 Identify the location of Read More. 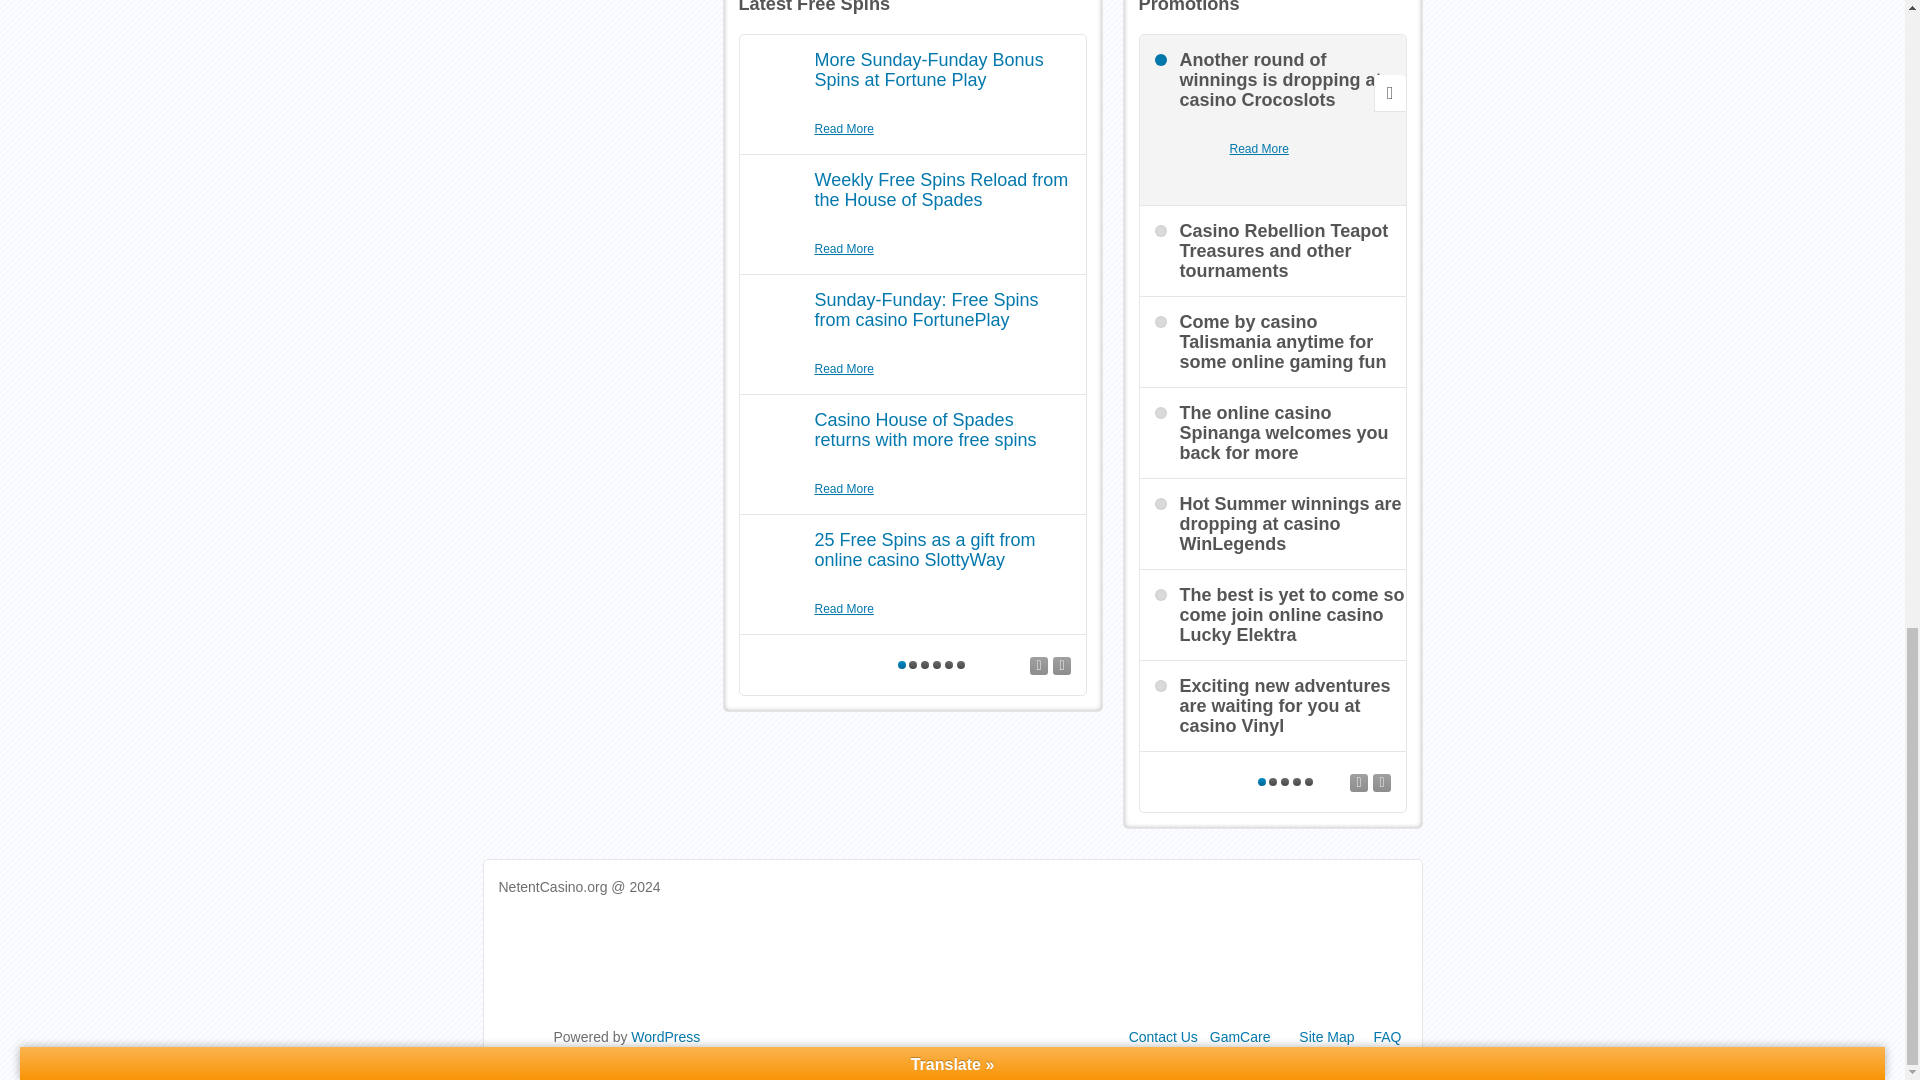
(1259, 149).